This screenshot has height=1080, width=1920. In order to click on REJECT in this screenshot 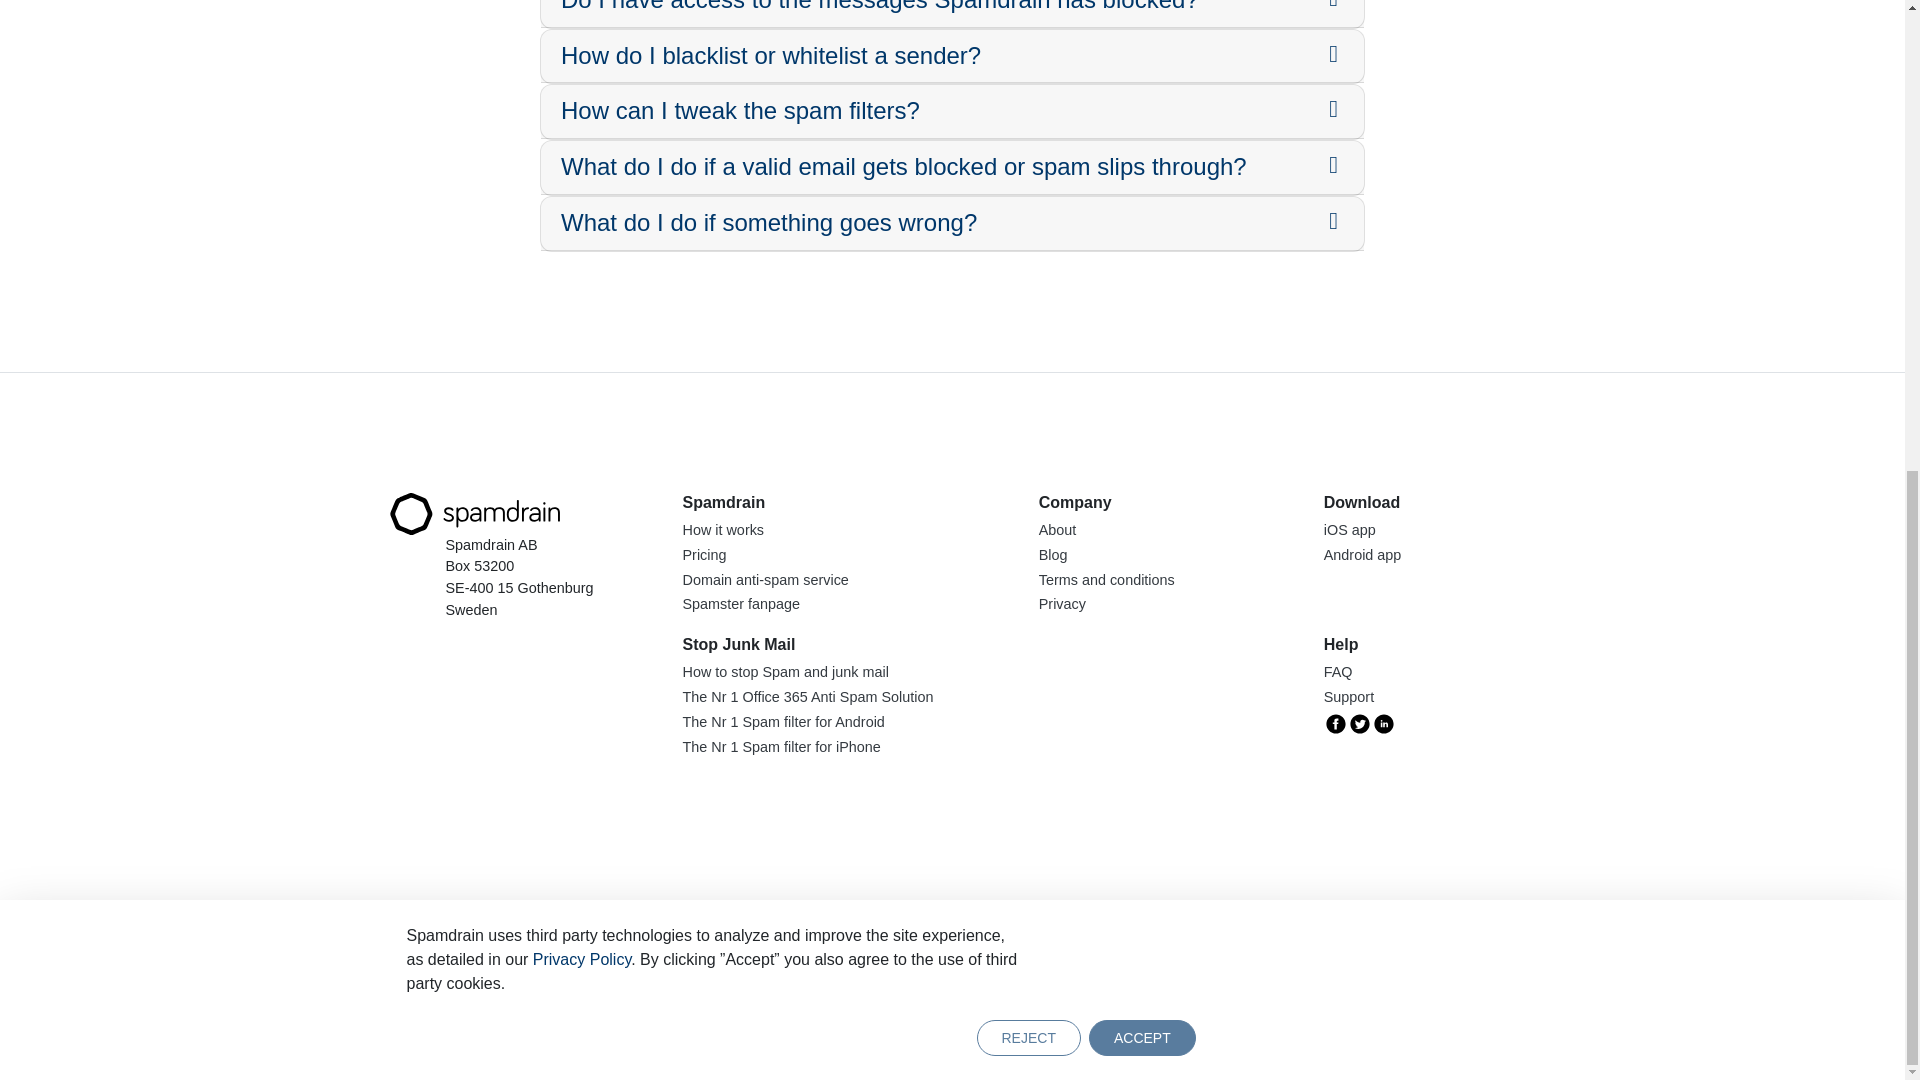, I will do `click(1027, 208)`.